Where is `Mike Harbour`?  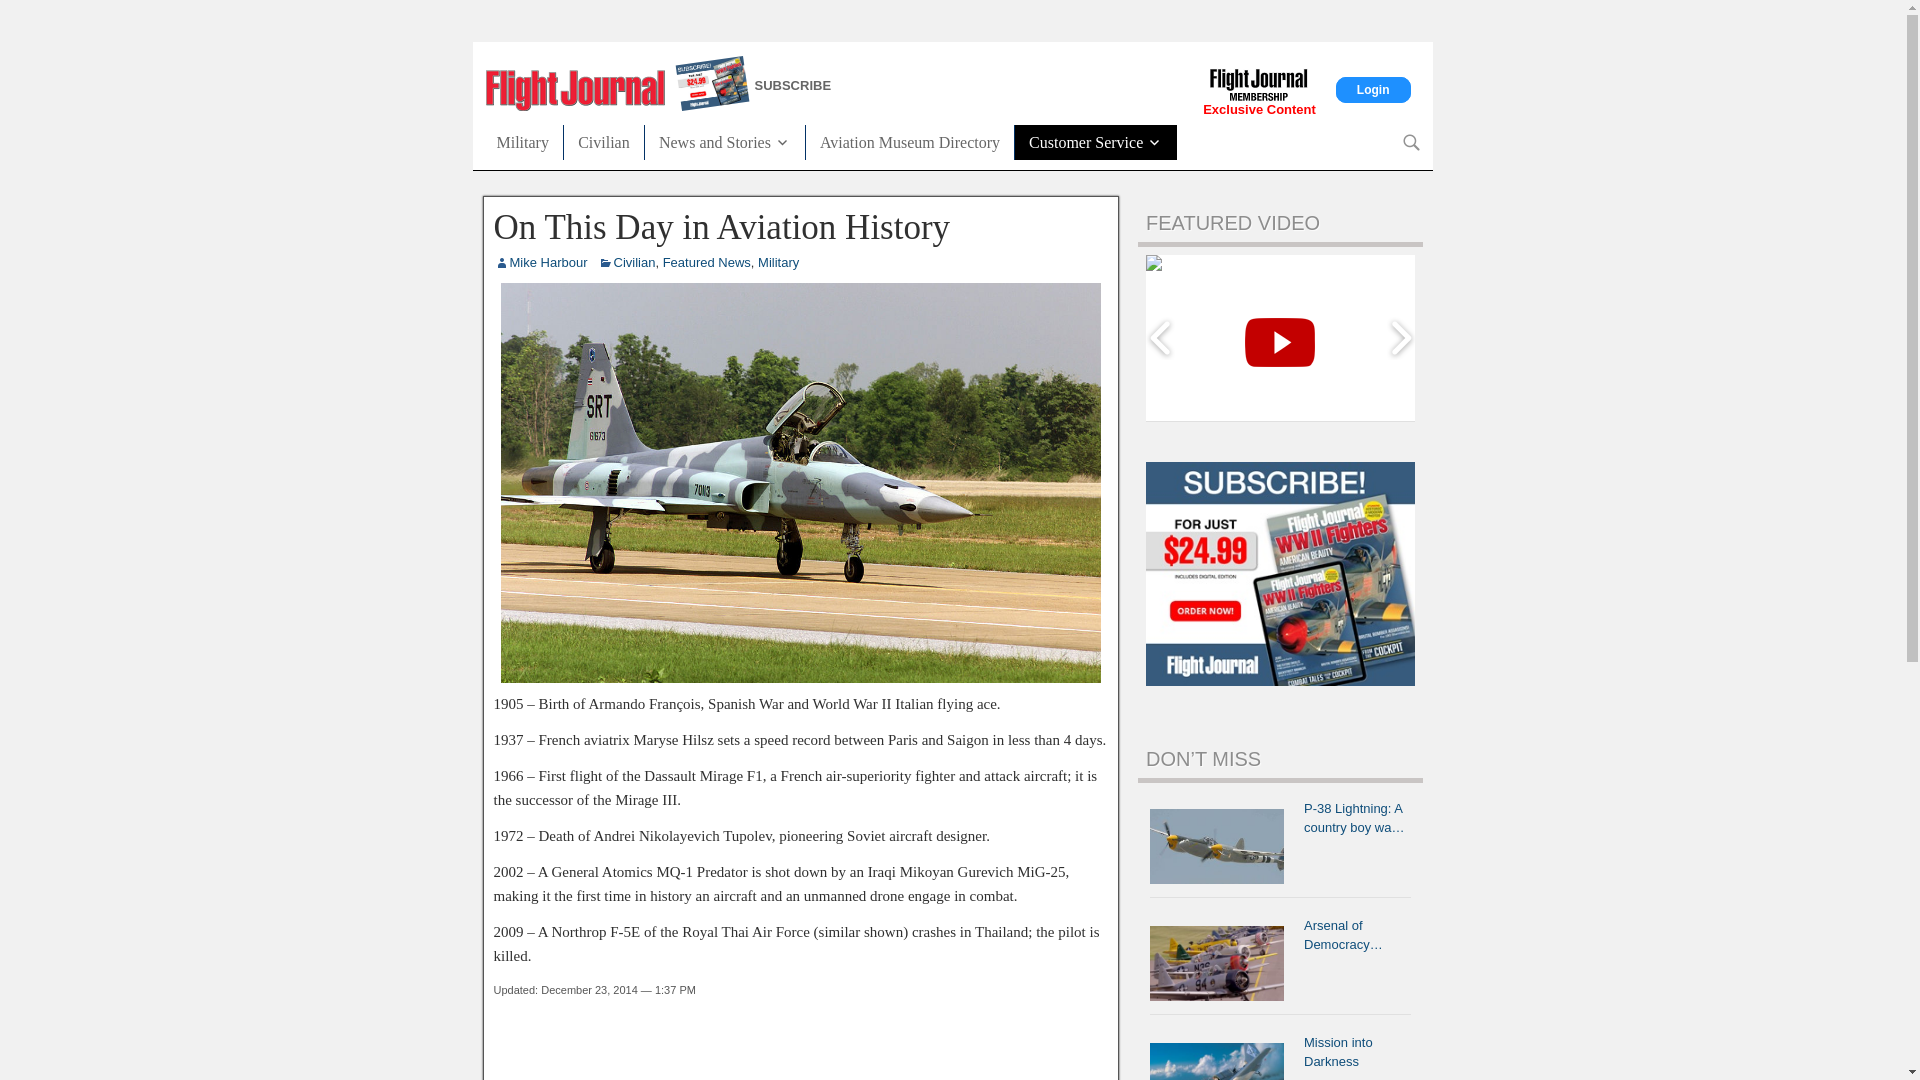 Mike Harbour is located at coordinates (548, 260).